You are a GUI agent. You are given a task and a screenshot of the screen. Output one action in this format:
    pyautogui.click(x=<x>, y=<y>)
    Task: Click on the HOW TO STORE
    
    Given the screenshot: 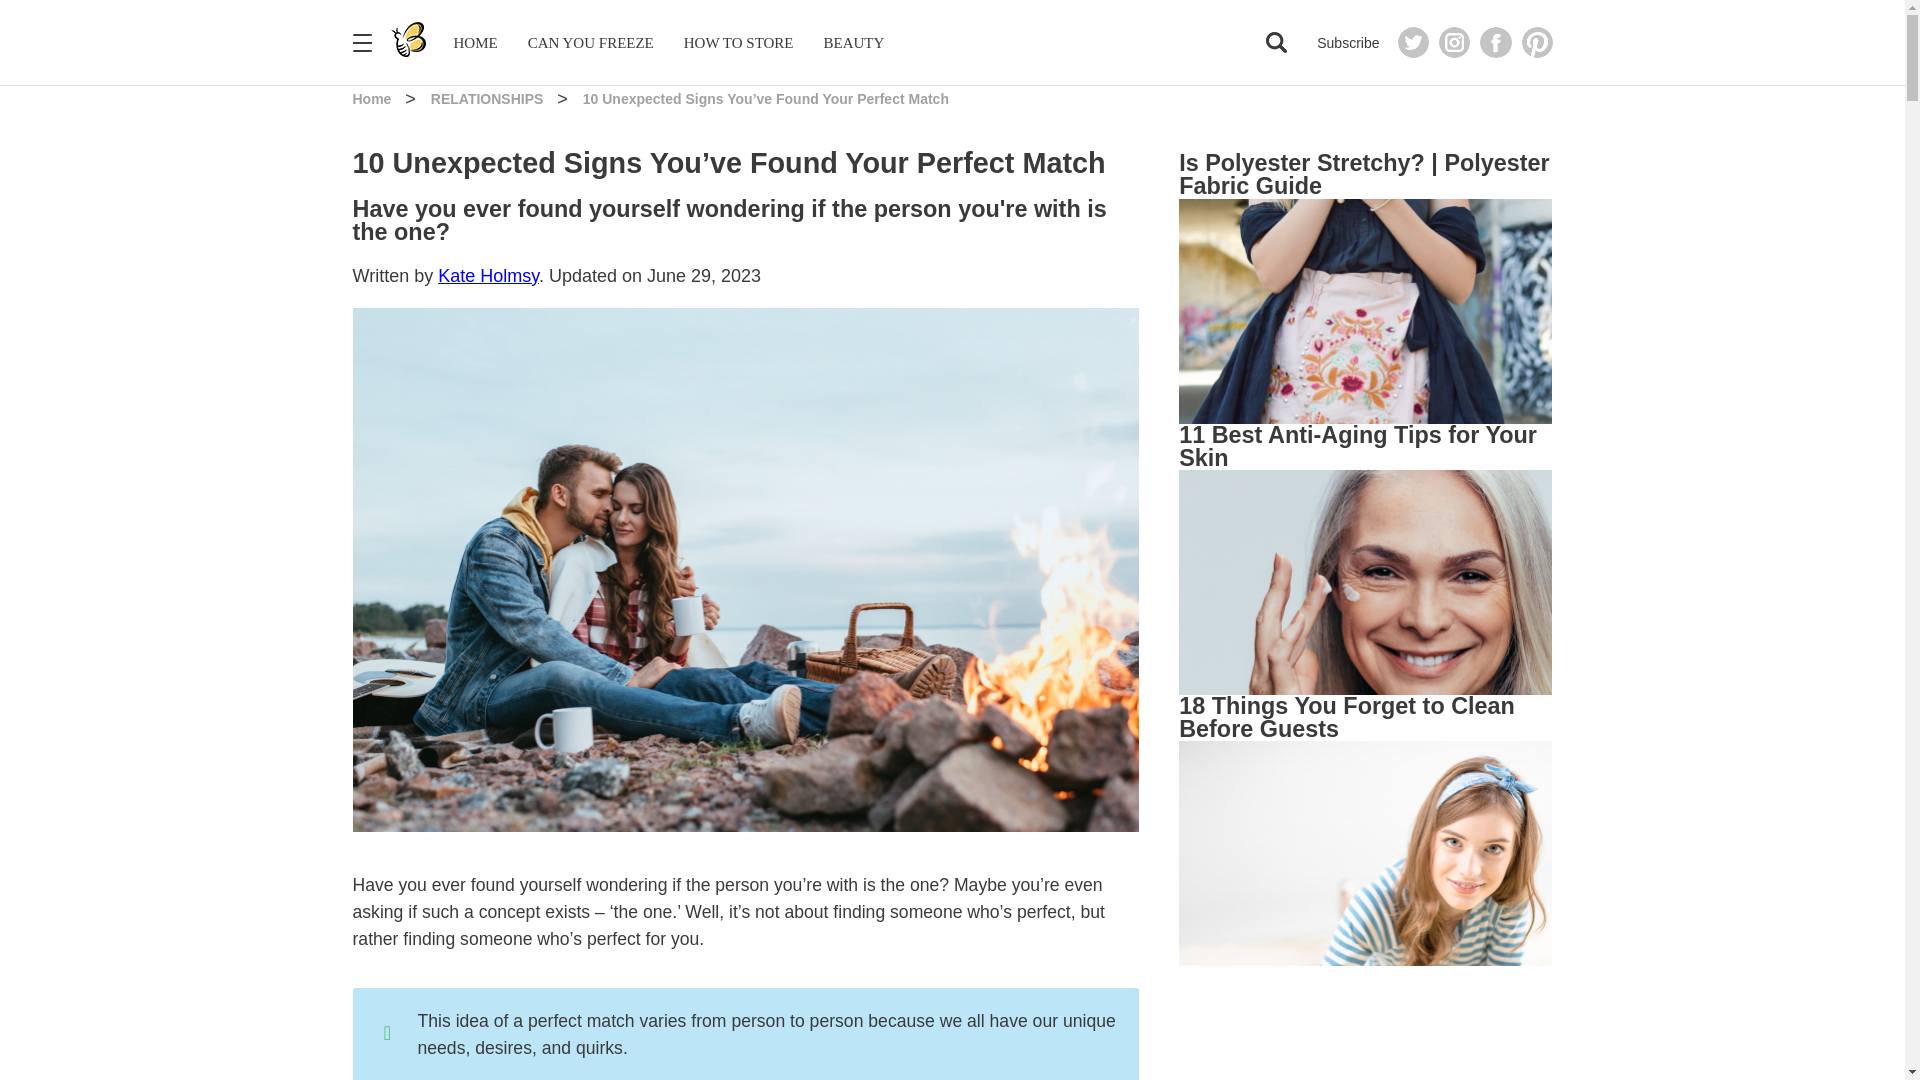 What is the action you would take?
    pyautogui.click(x=738, y=42)
    